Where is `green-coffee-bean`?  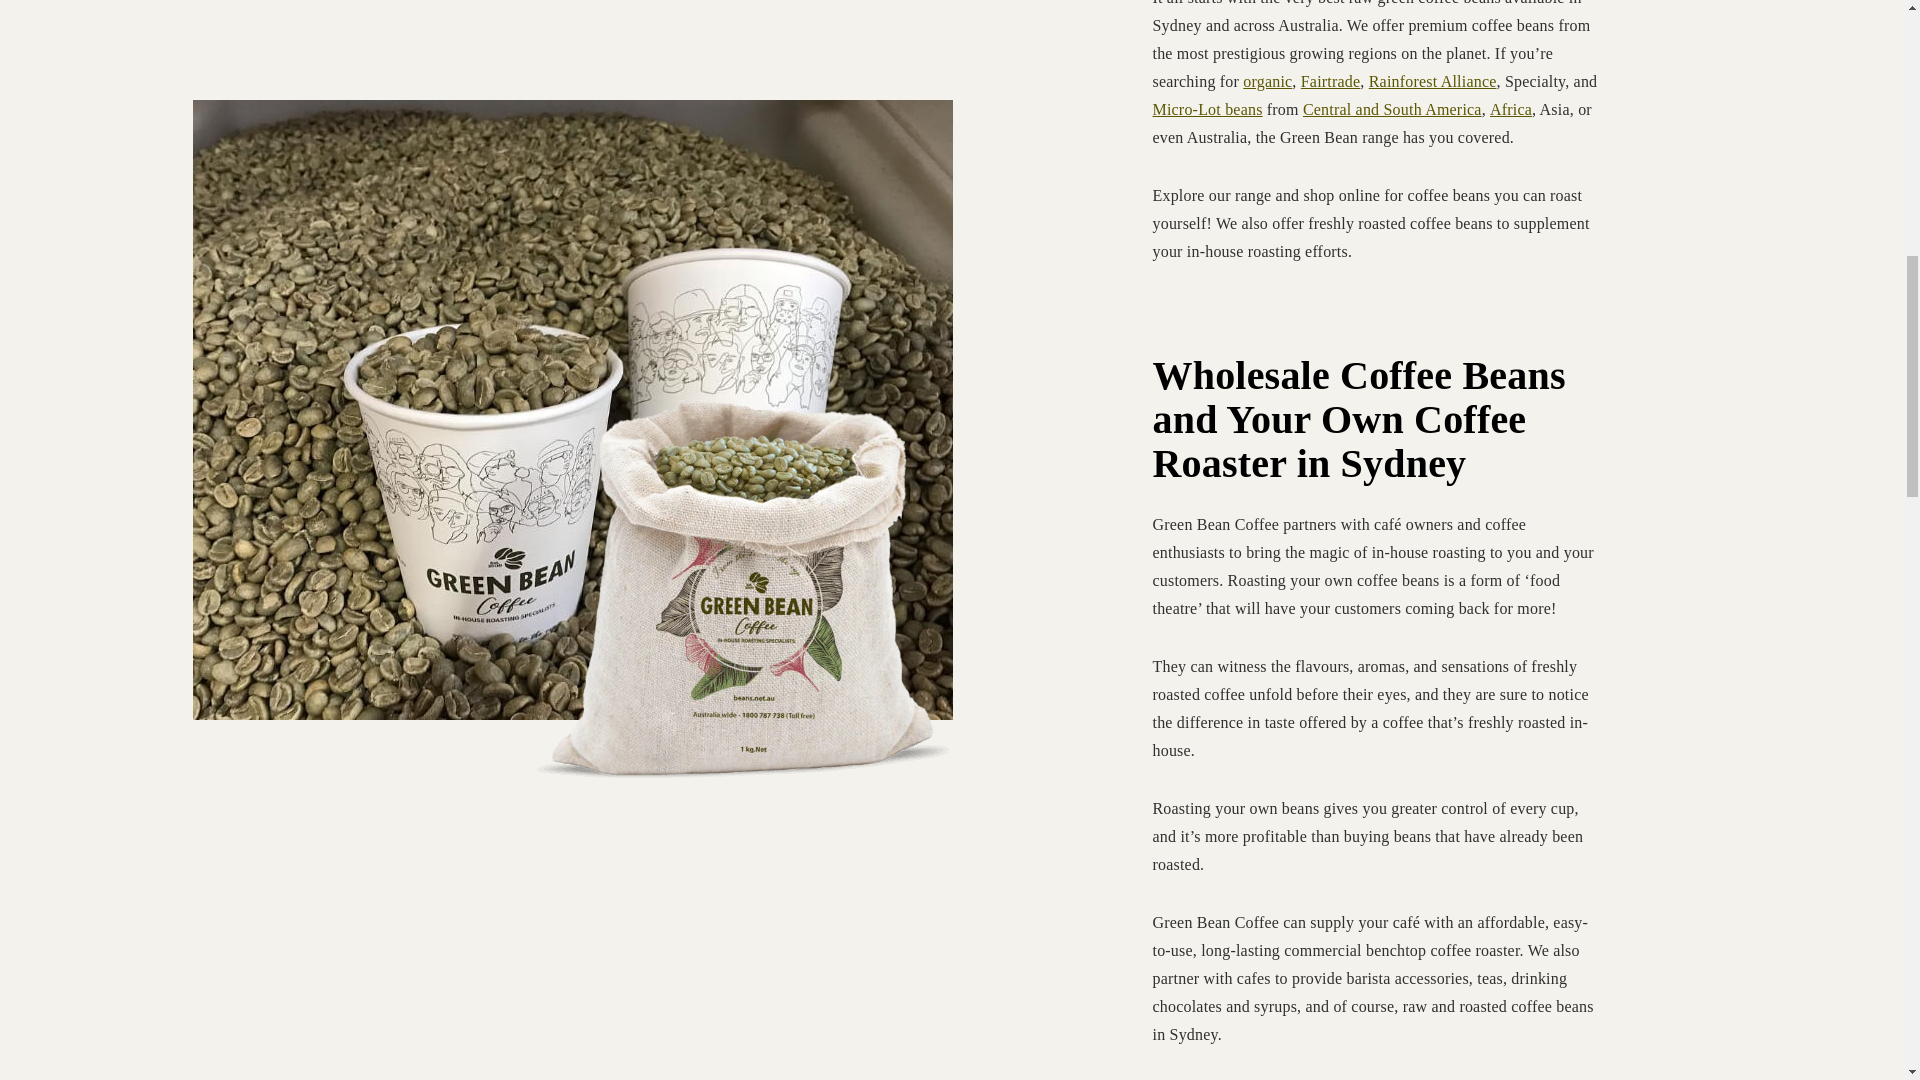 green-coffee-bean is located at coordinates (742, 403).